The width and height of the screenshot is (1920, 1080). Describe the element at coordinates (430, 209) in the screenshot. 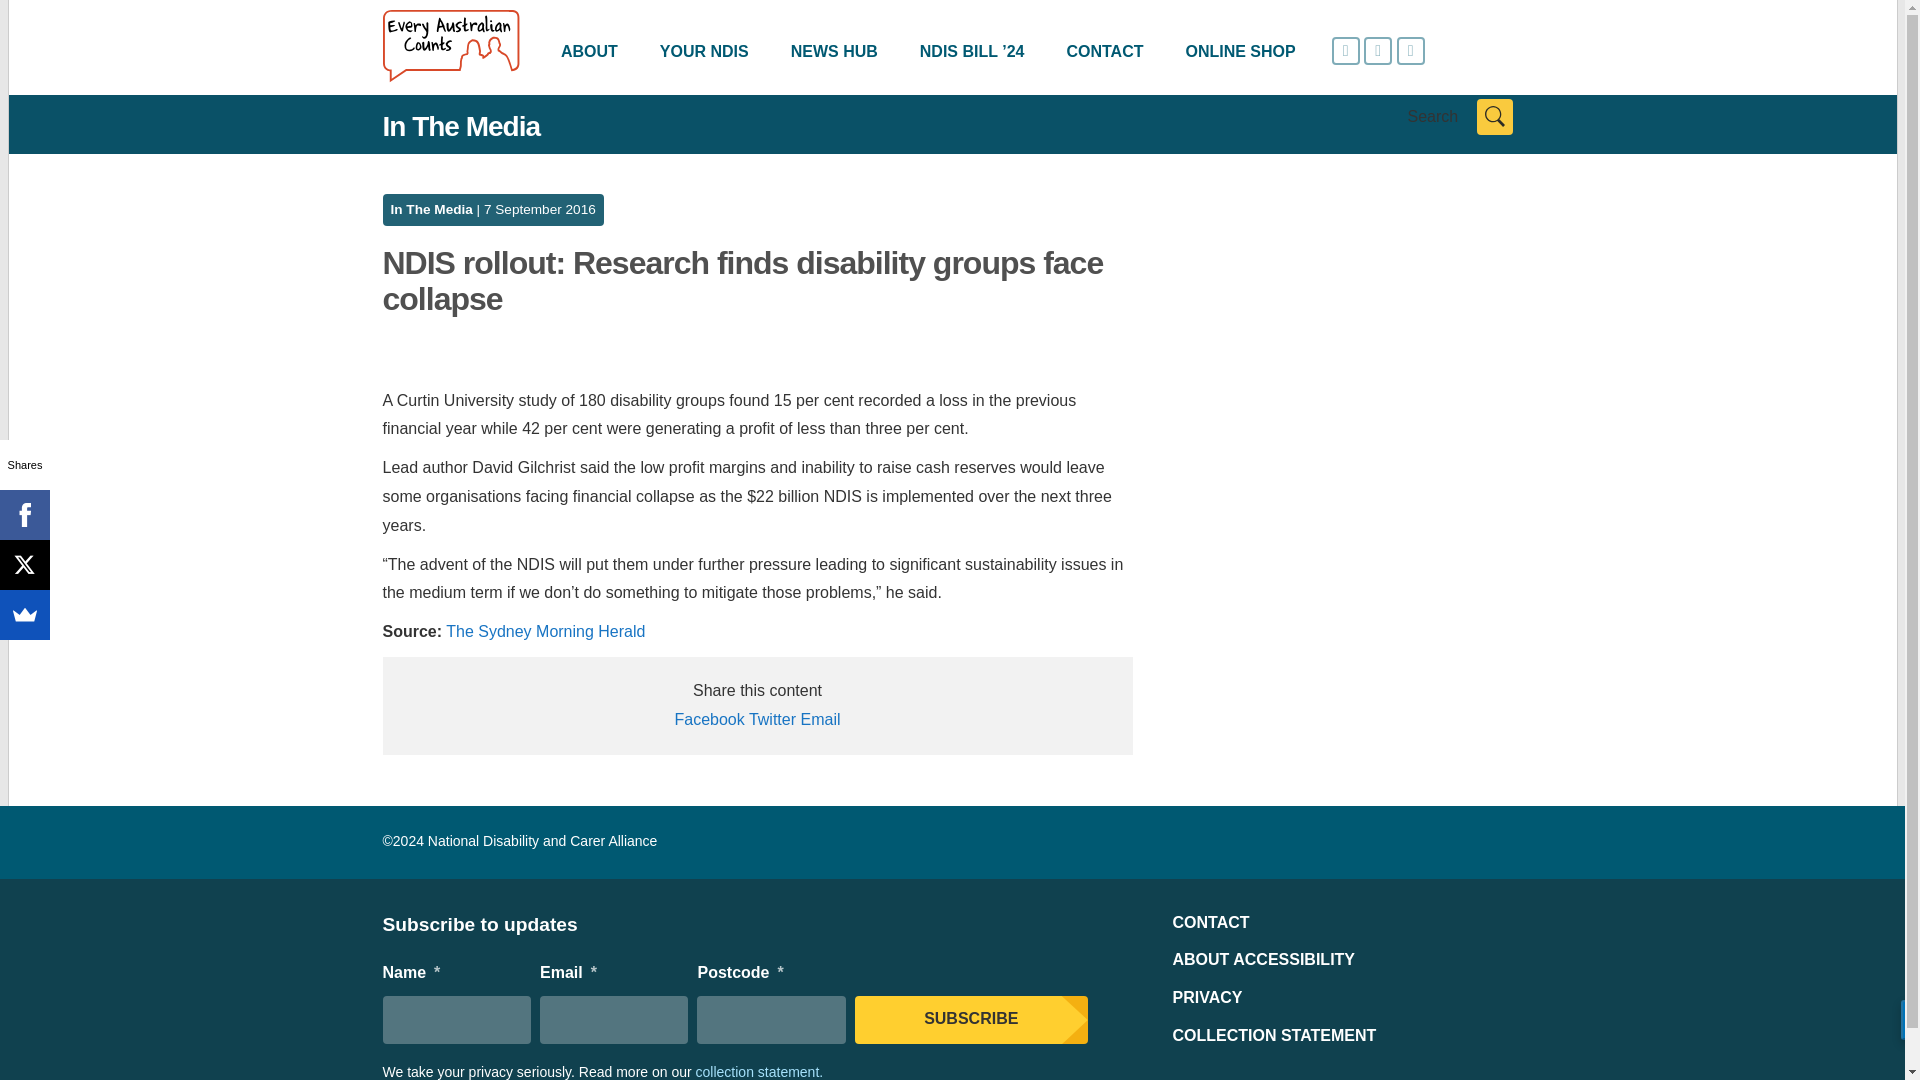

I see `In The Media` at that location.